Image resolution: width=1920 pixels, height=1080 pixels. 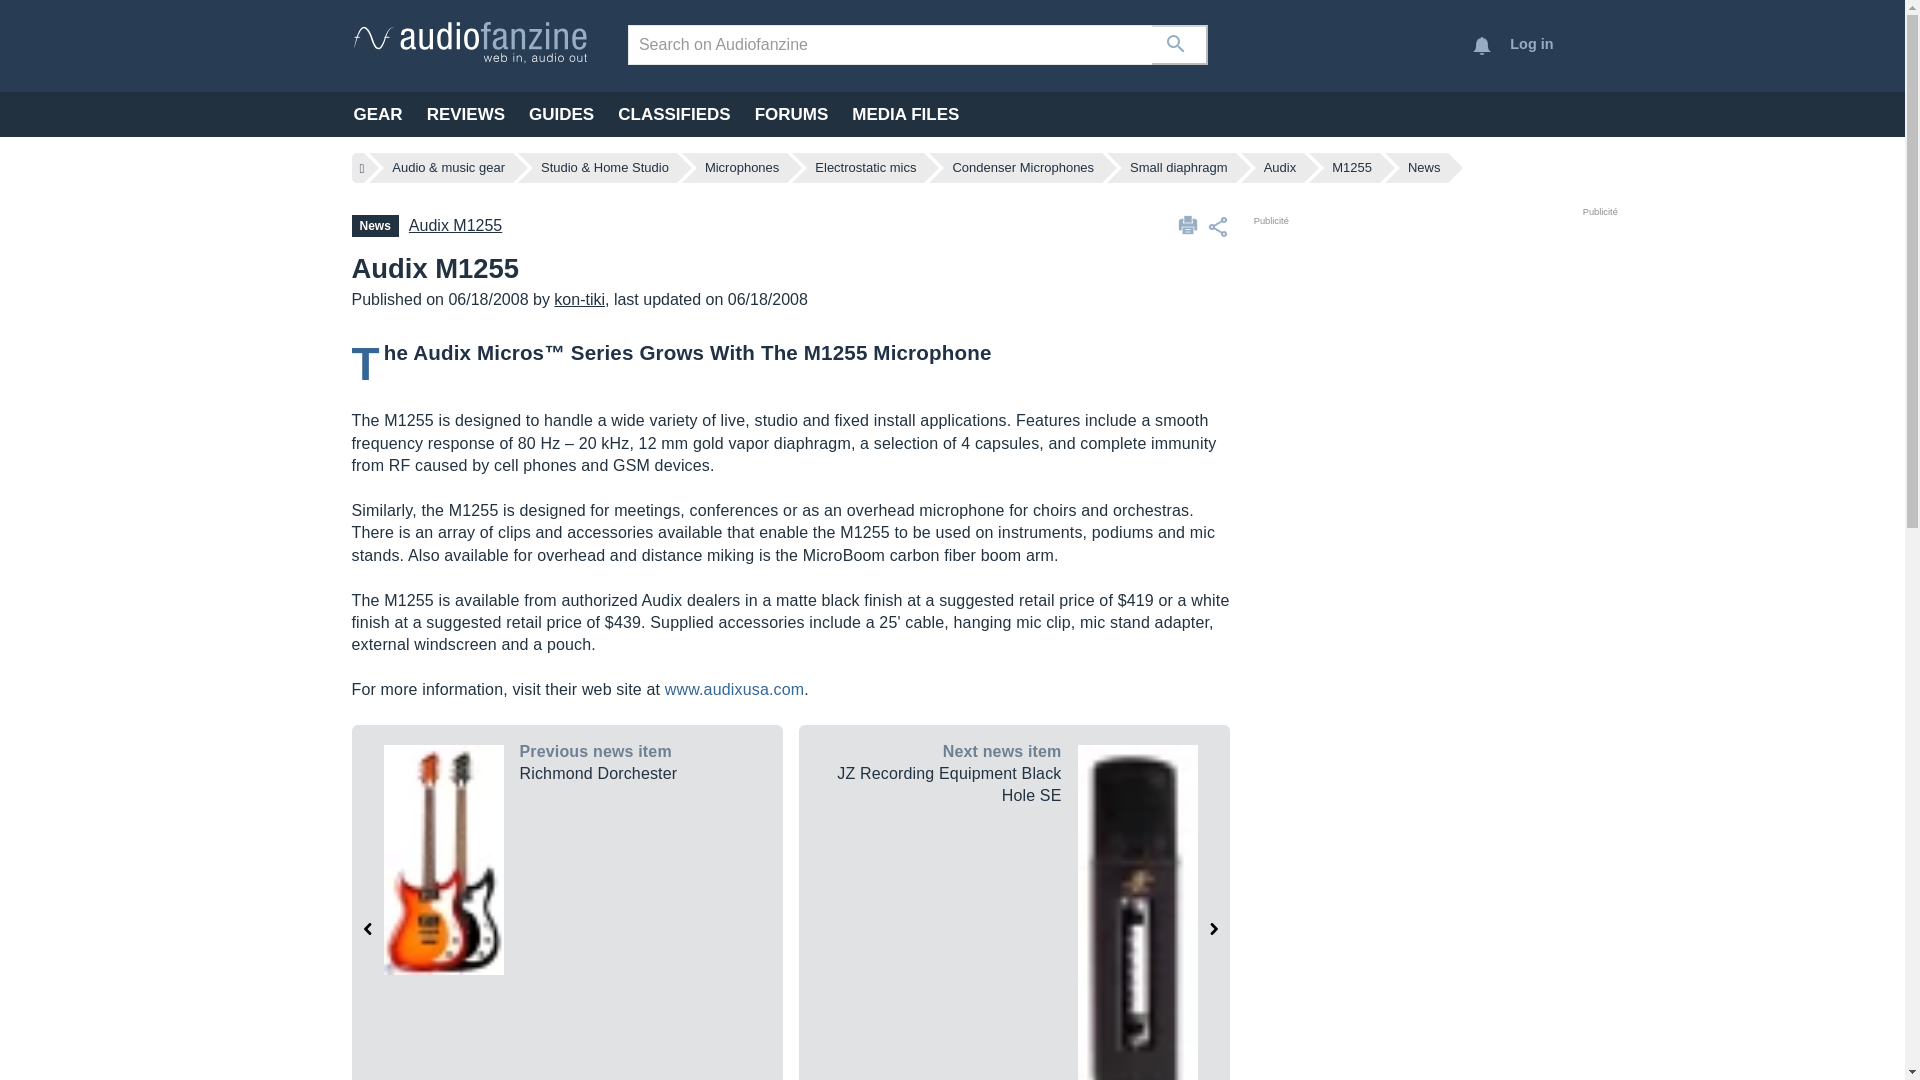 What do you see at coordinates (1023, 168) in the screenshot?
I see `Condenser Microphones` at bounding box center [1023, 168].